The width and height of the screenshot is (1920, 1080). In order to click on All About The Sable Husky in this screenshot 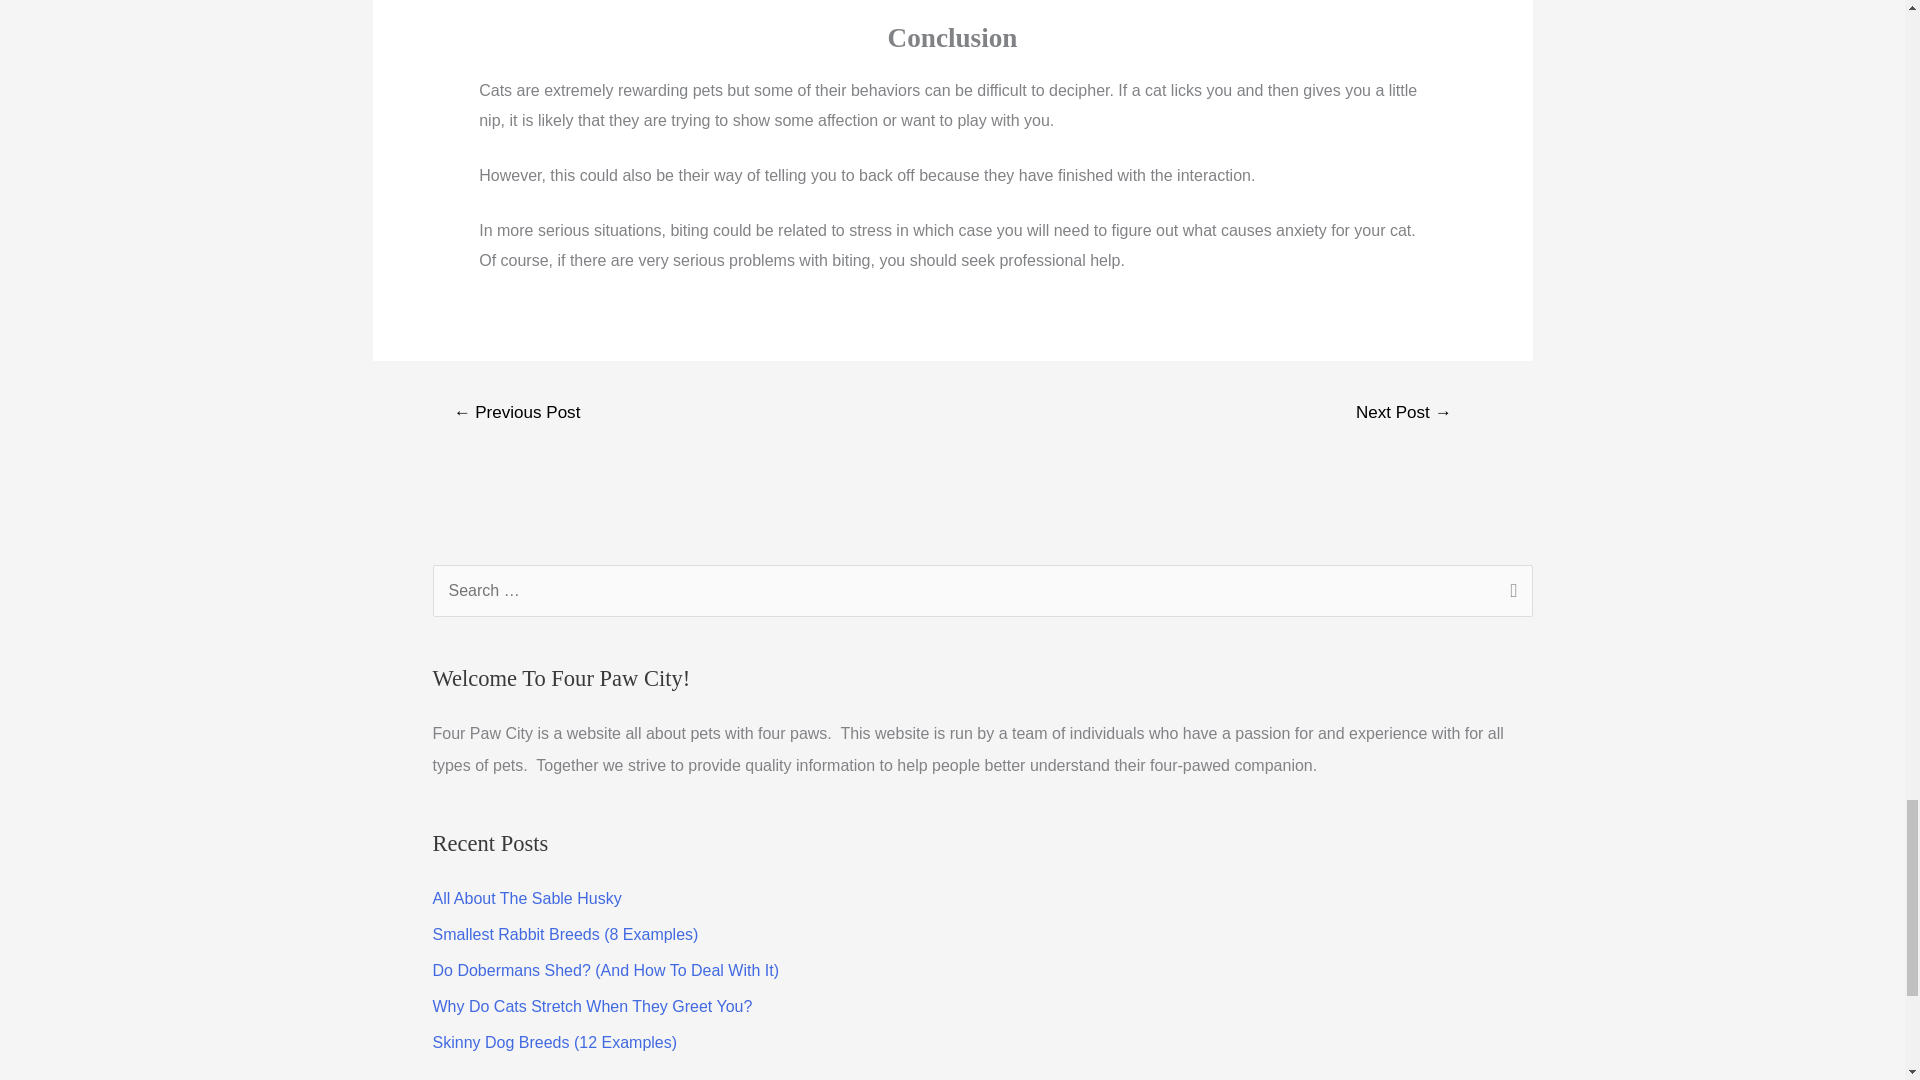, I will do `click(526, 898)`.